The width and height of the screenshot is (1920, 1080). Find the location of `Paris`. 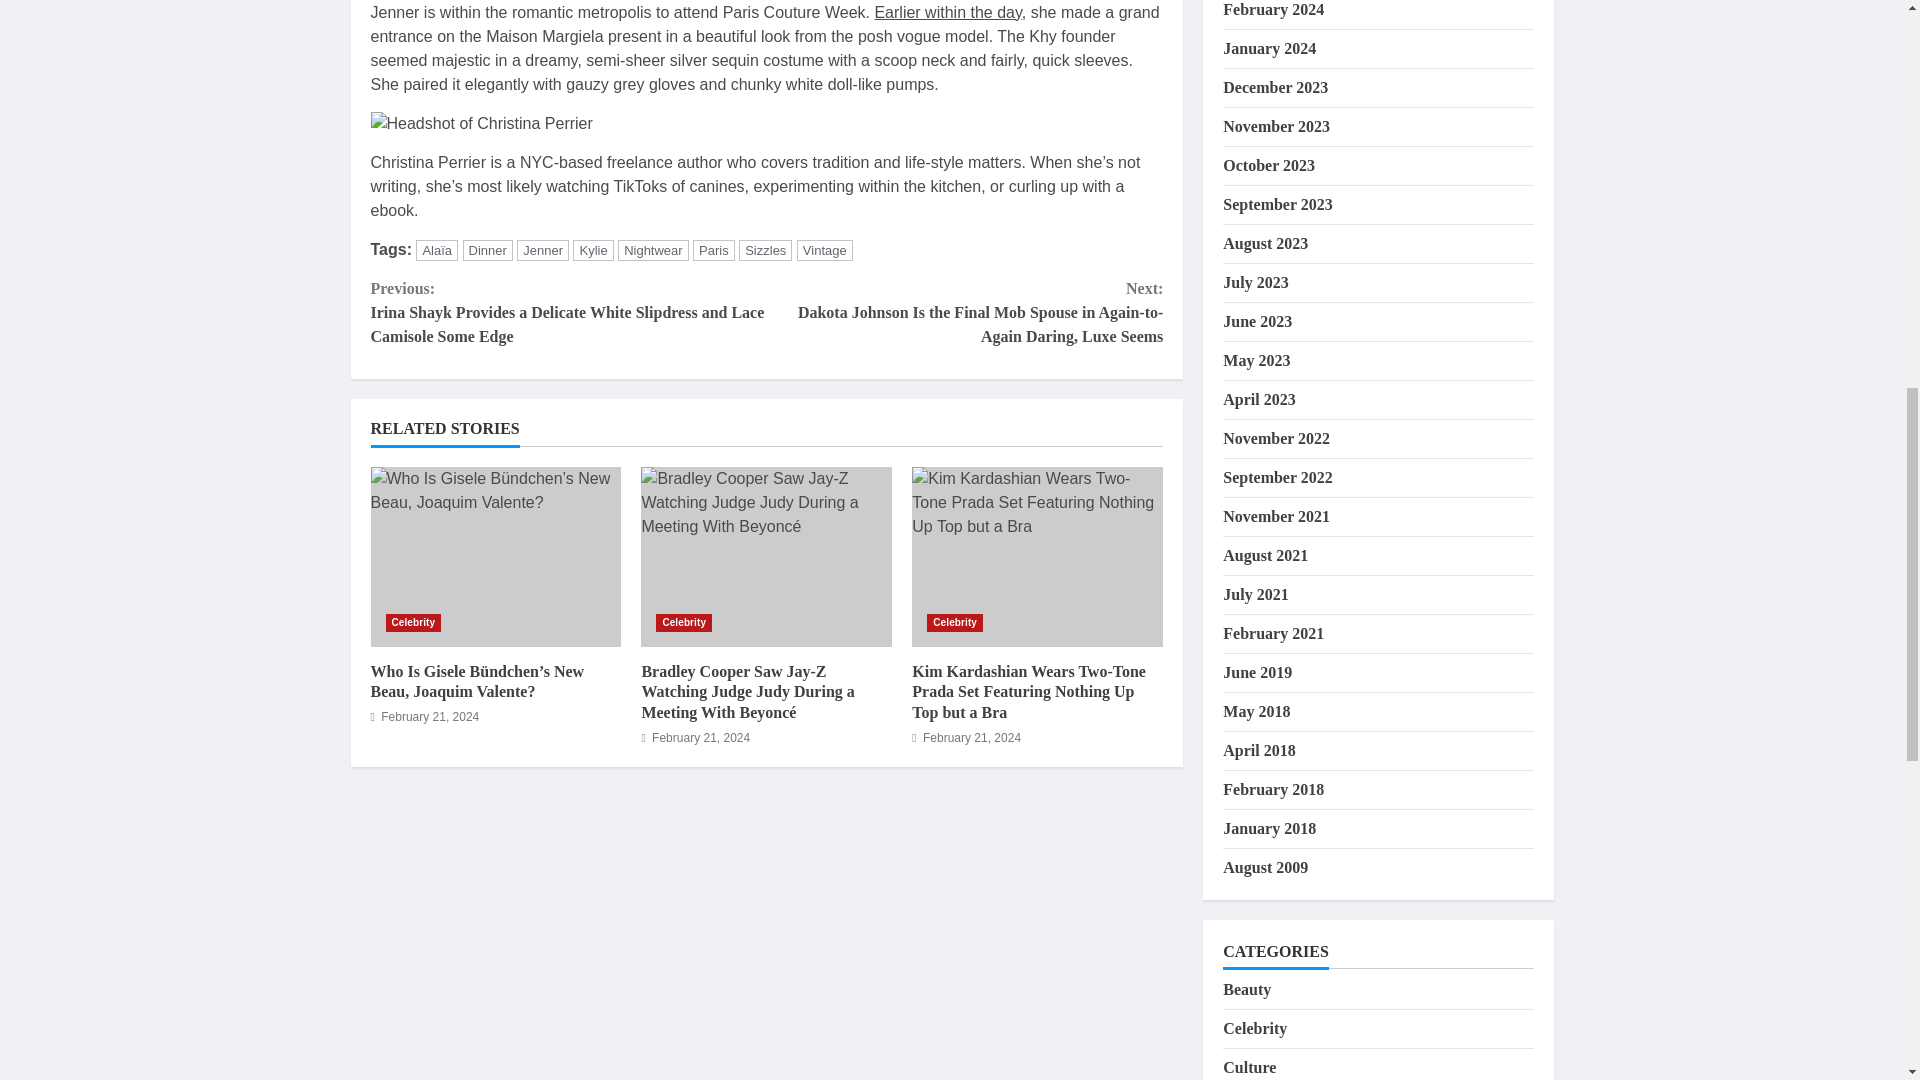

Paris is located at coordinates (714, 250).